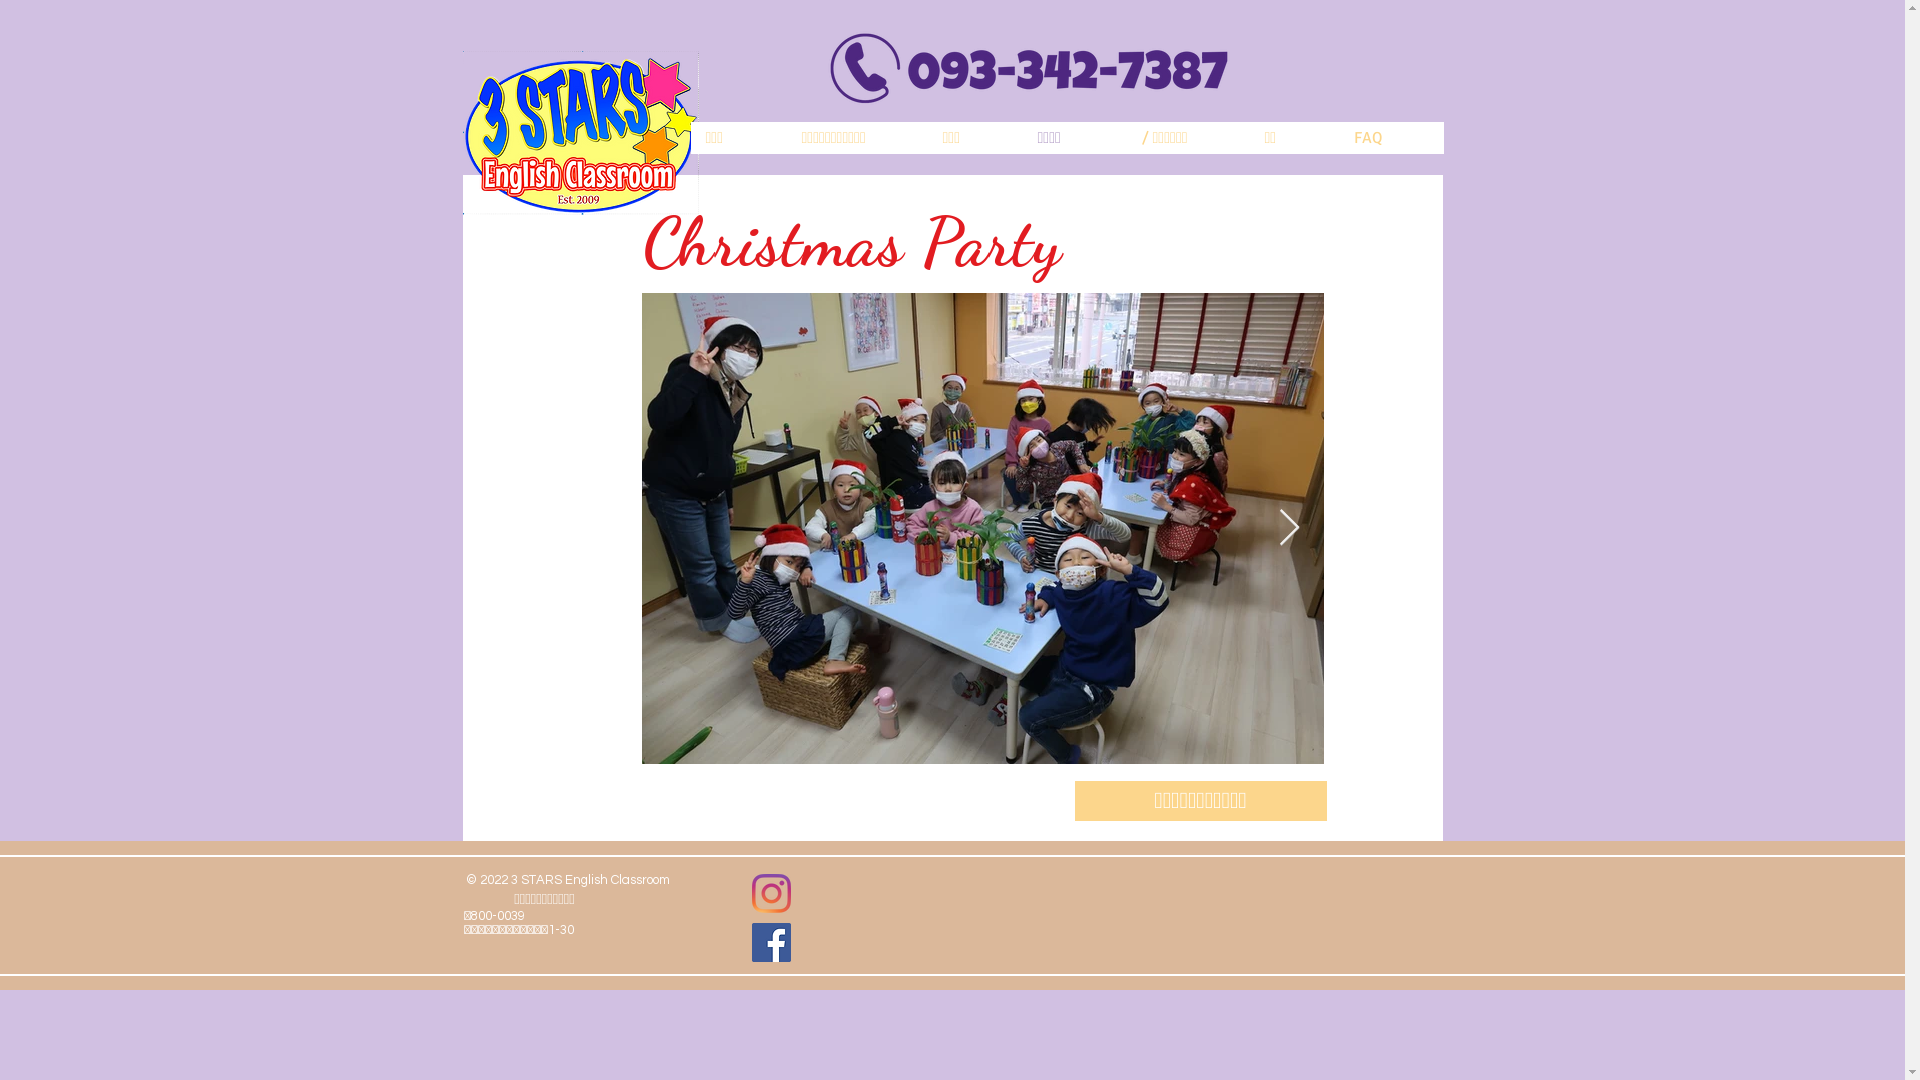 Image resolution: width=1920 pixels, height=1080 pixels. I want to click on no background logo.png, so click(580, 133).